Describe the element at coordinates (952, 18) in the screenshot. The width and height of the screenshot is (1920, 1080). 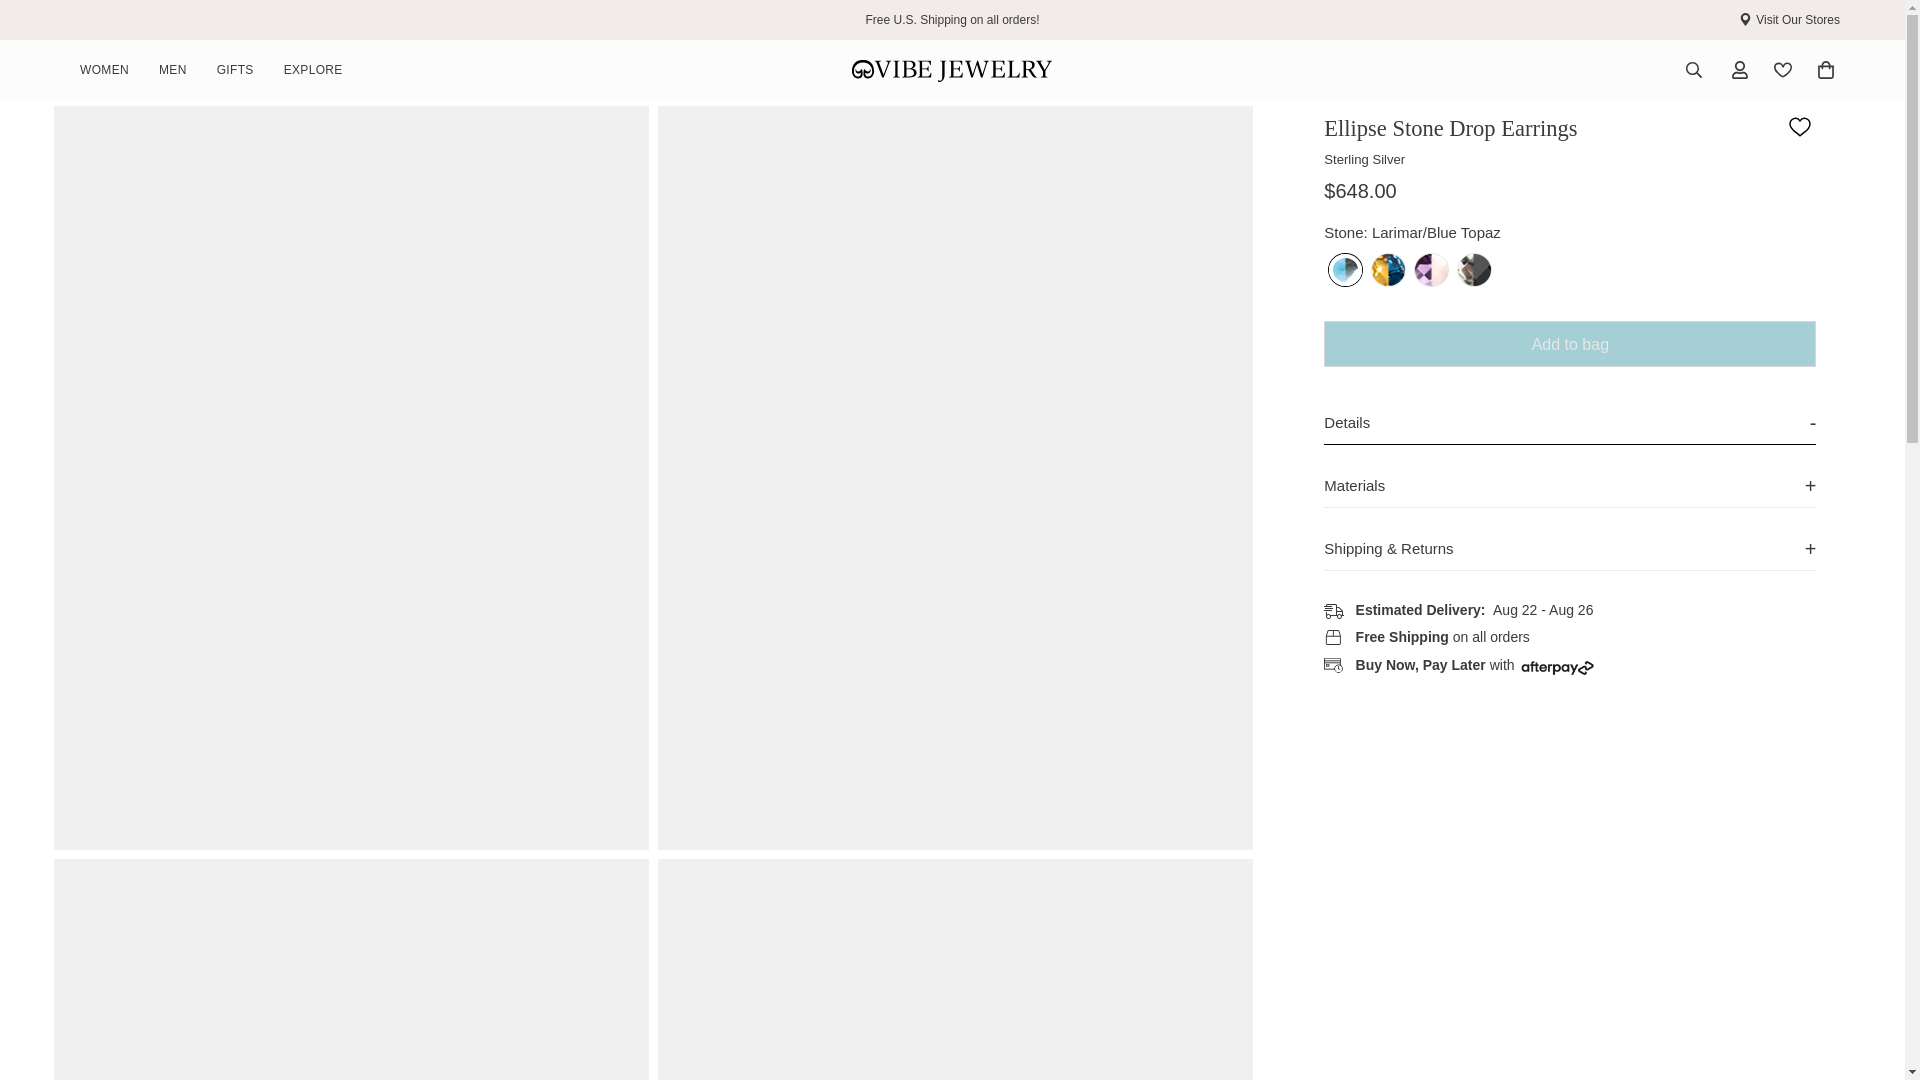
I see `Vibe Jewelry` at that location.